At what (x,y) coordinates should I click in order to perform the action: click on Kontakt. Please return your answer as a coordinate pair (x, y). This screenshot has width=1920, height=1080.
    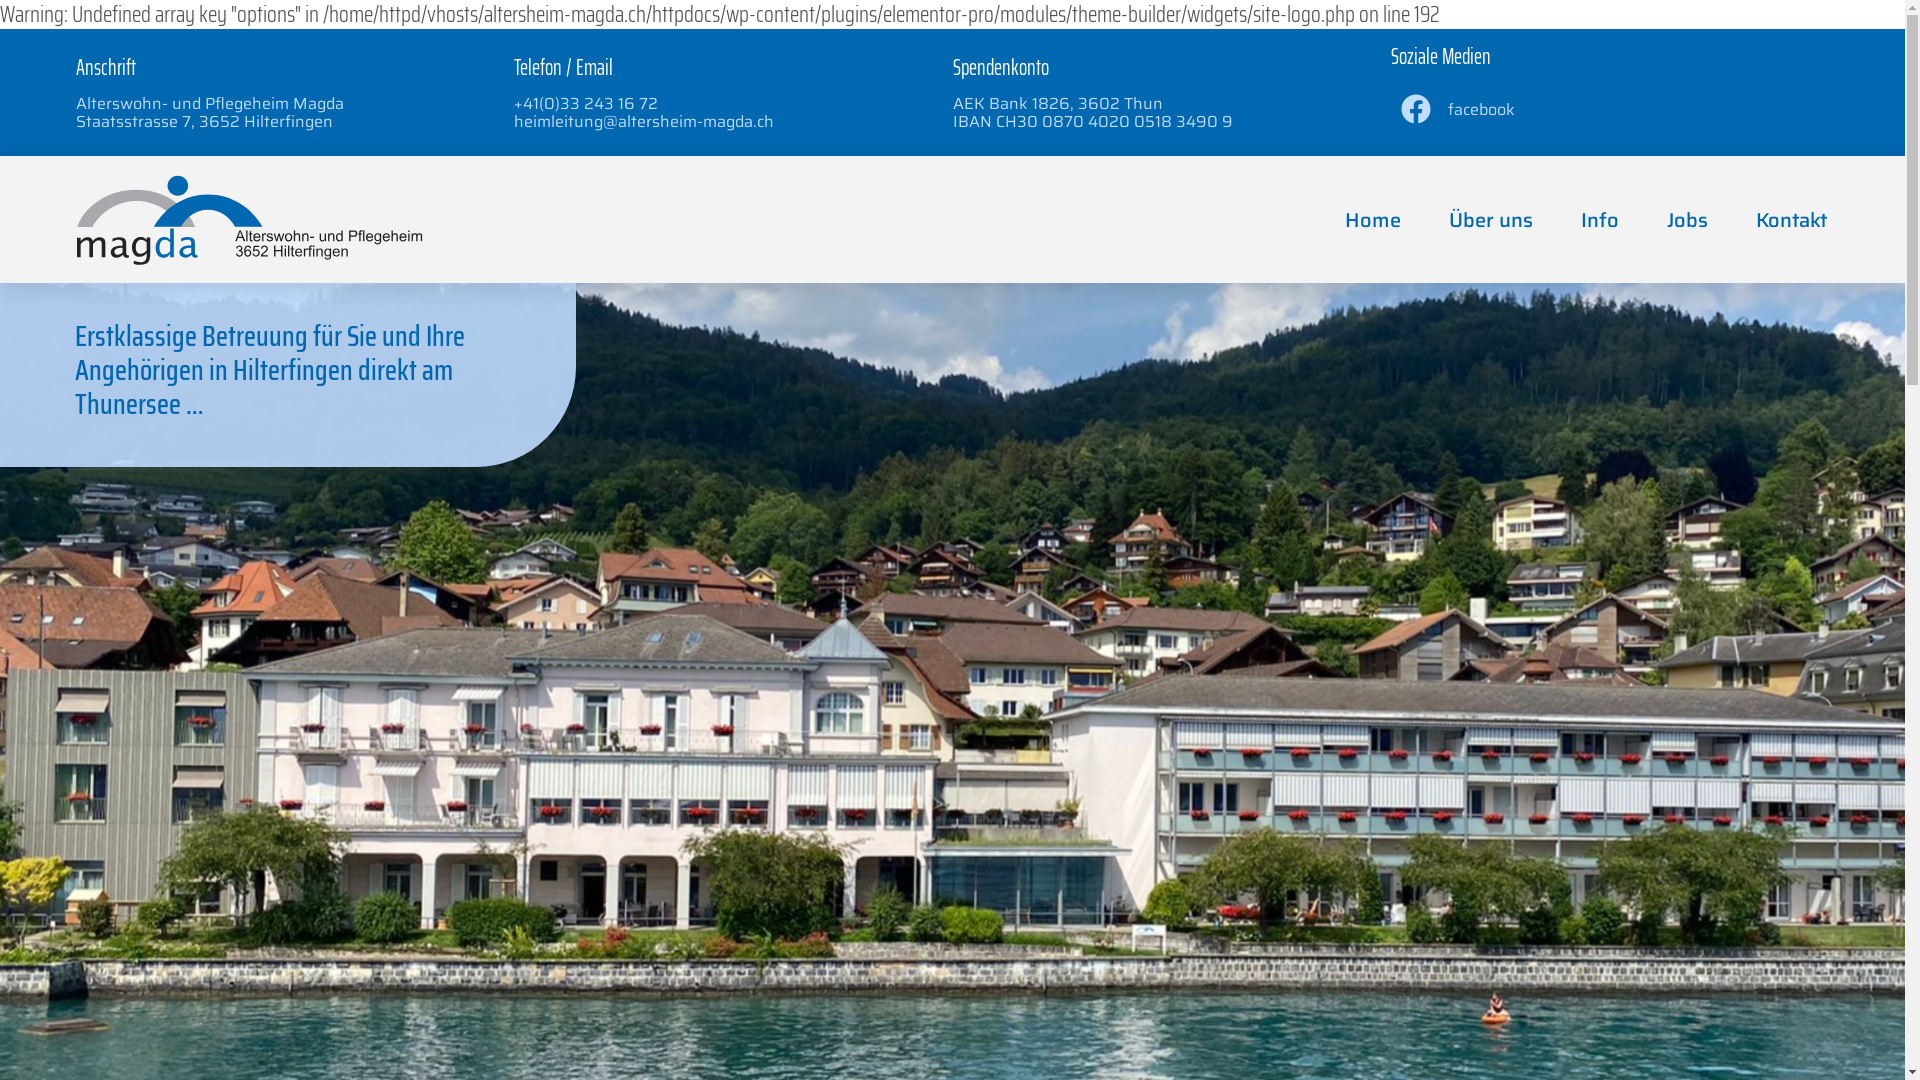
    Looking at the image, I should click on (1792, 220).